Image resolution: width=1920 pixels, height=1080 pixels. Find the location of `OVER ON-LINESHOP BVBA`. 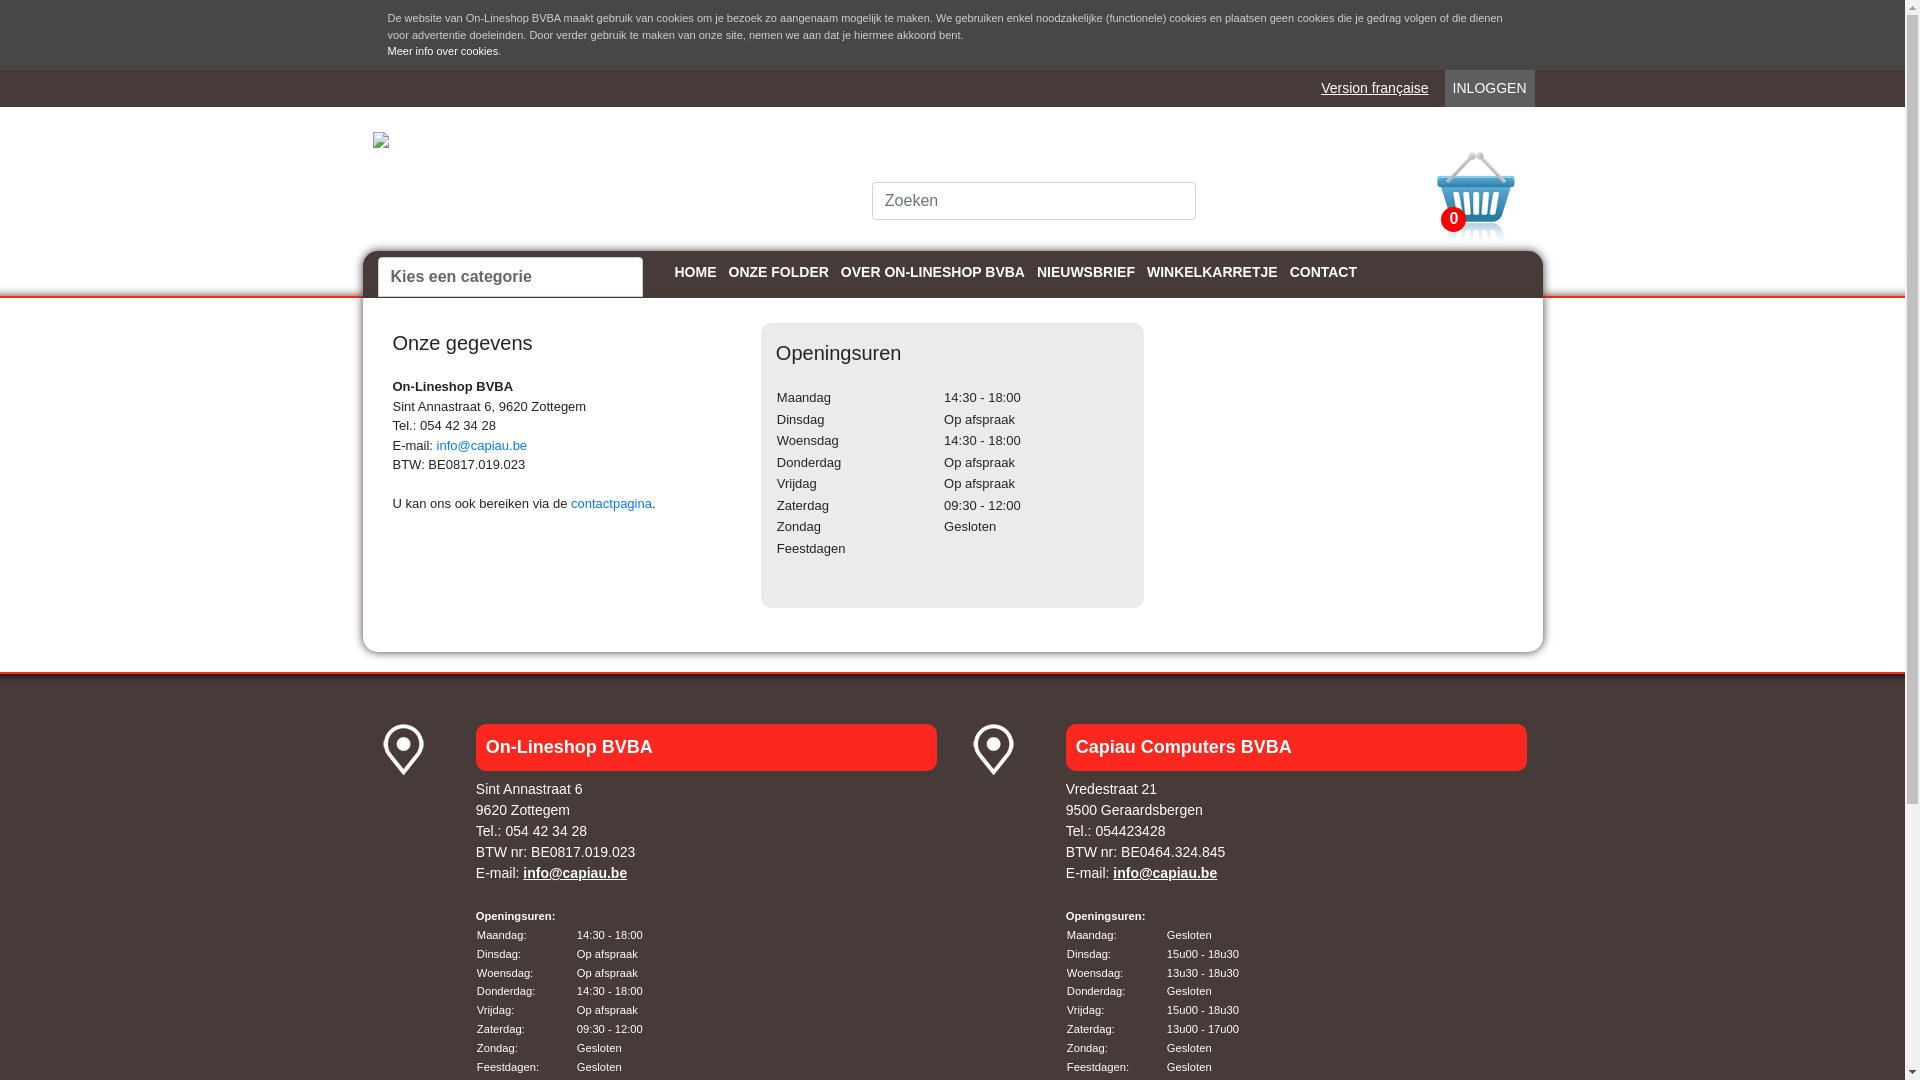

OVER ON-LINESHOP BVBA is located at coordinates (933, 270).